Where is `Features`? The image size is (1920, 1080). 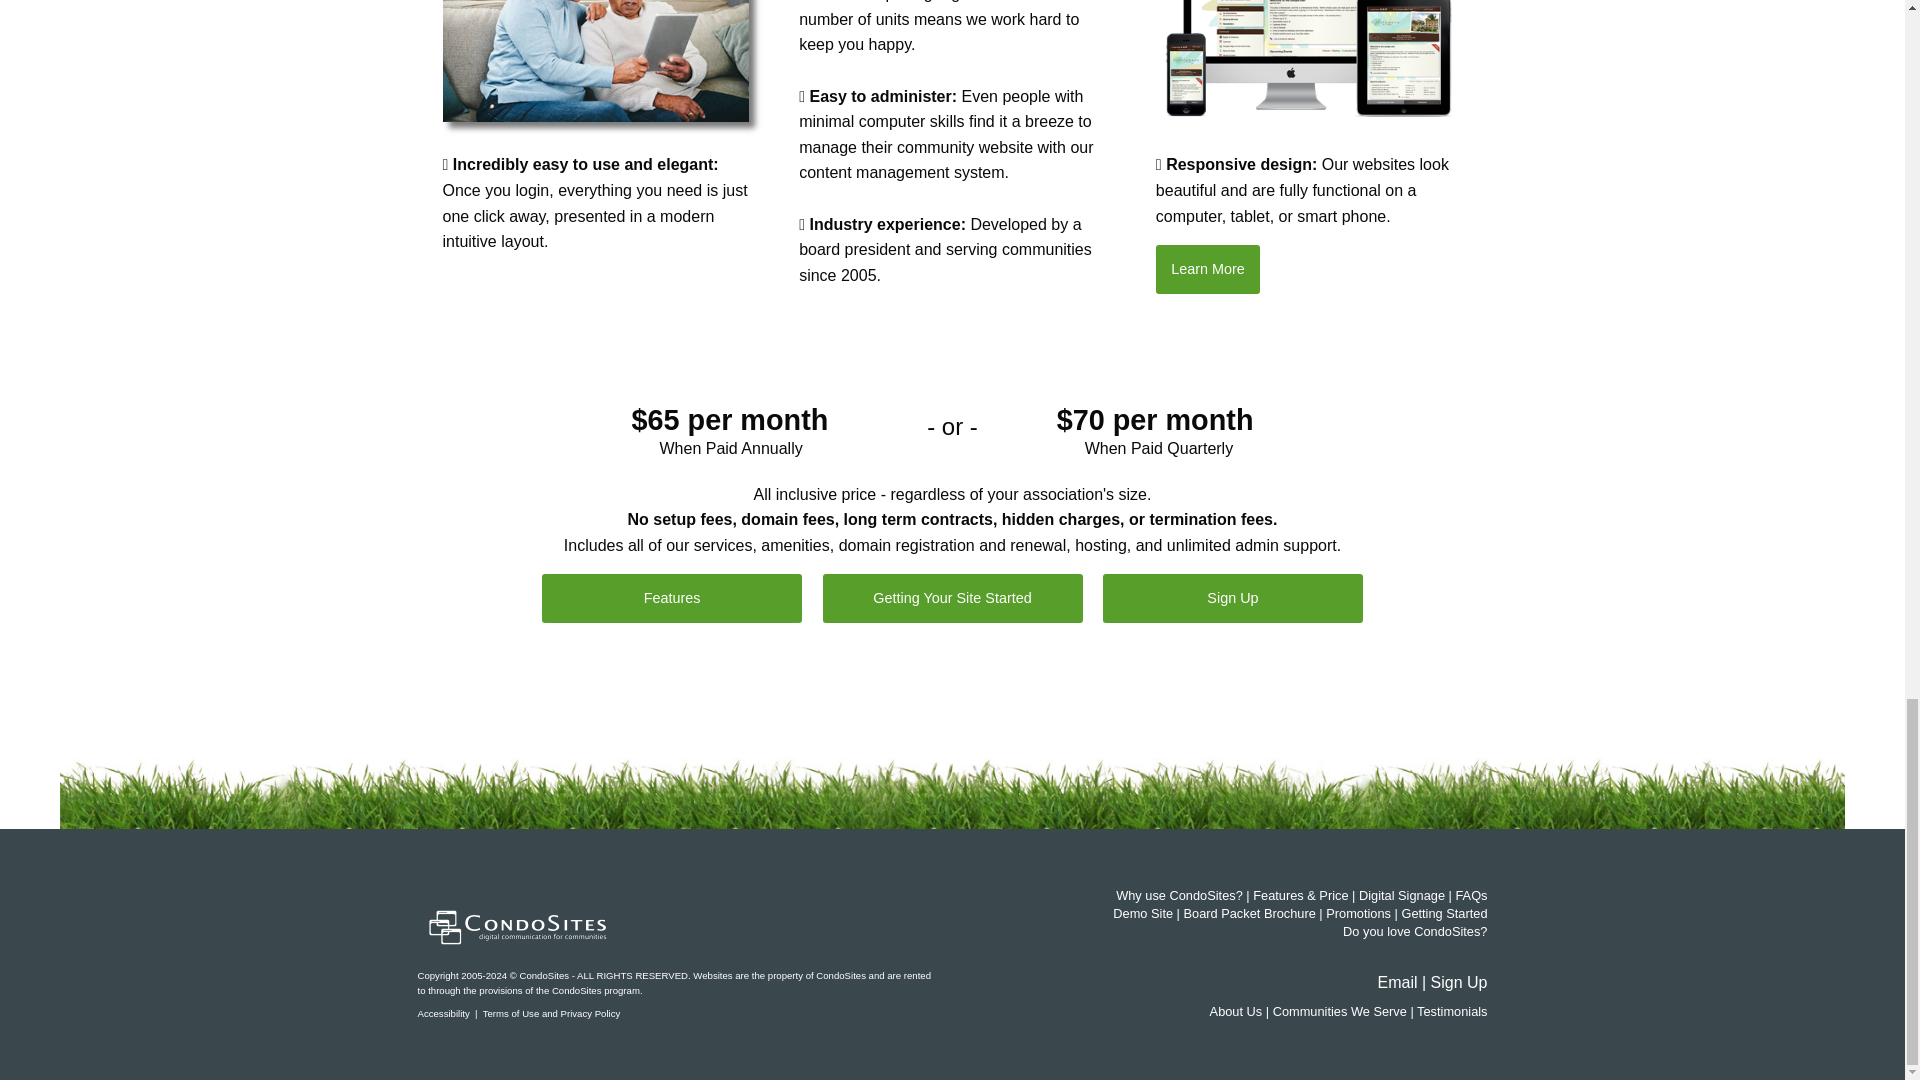
Features is located at coordinates (672, 598).